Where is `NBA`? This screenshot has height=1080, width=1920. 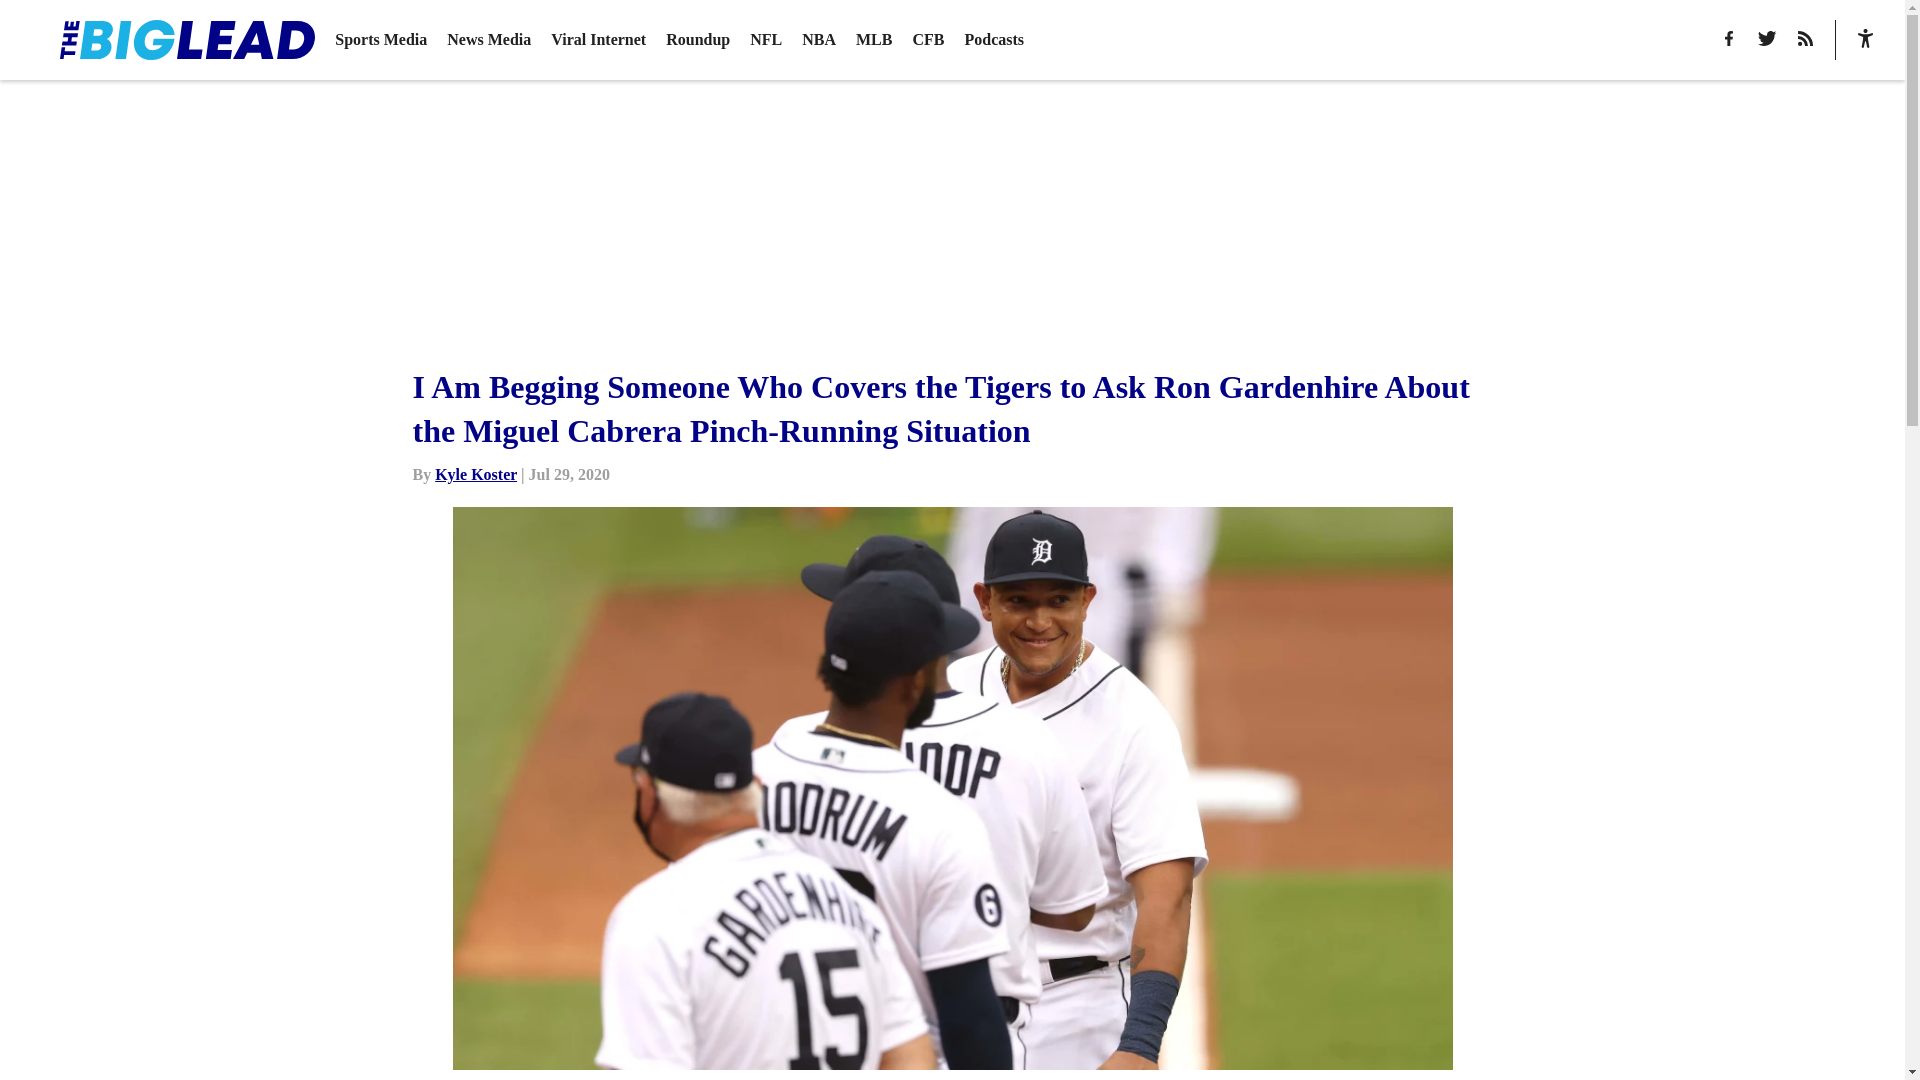 NBA is located at coordinates (818, 40).